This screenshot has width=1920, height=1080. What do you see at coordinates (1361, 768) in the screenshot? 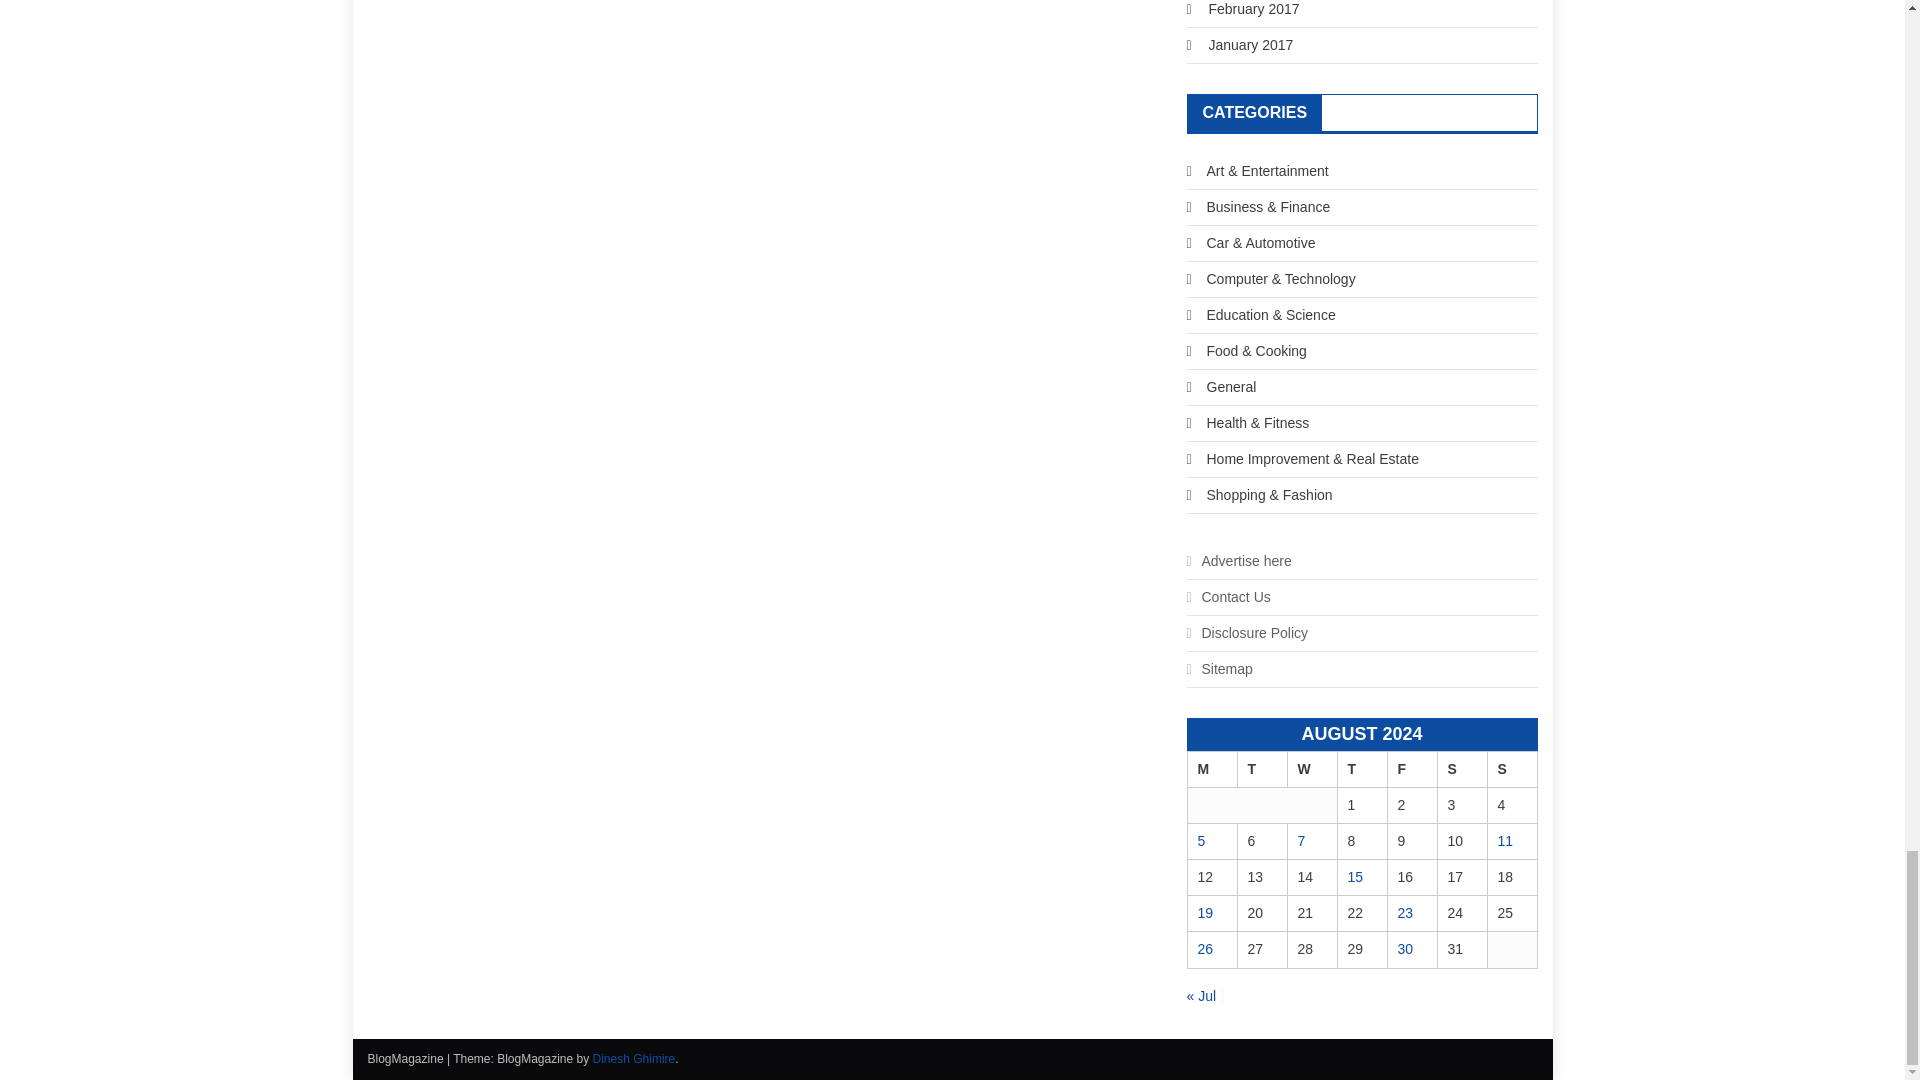
I see `Thursday` at bounding box center [1361, 768].